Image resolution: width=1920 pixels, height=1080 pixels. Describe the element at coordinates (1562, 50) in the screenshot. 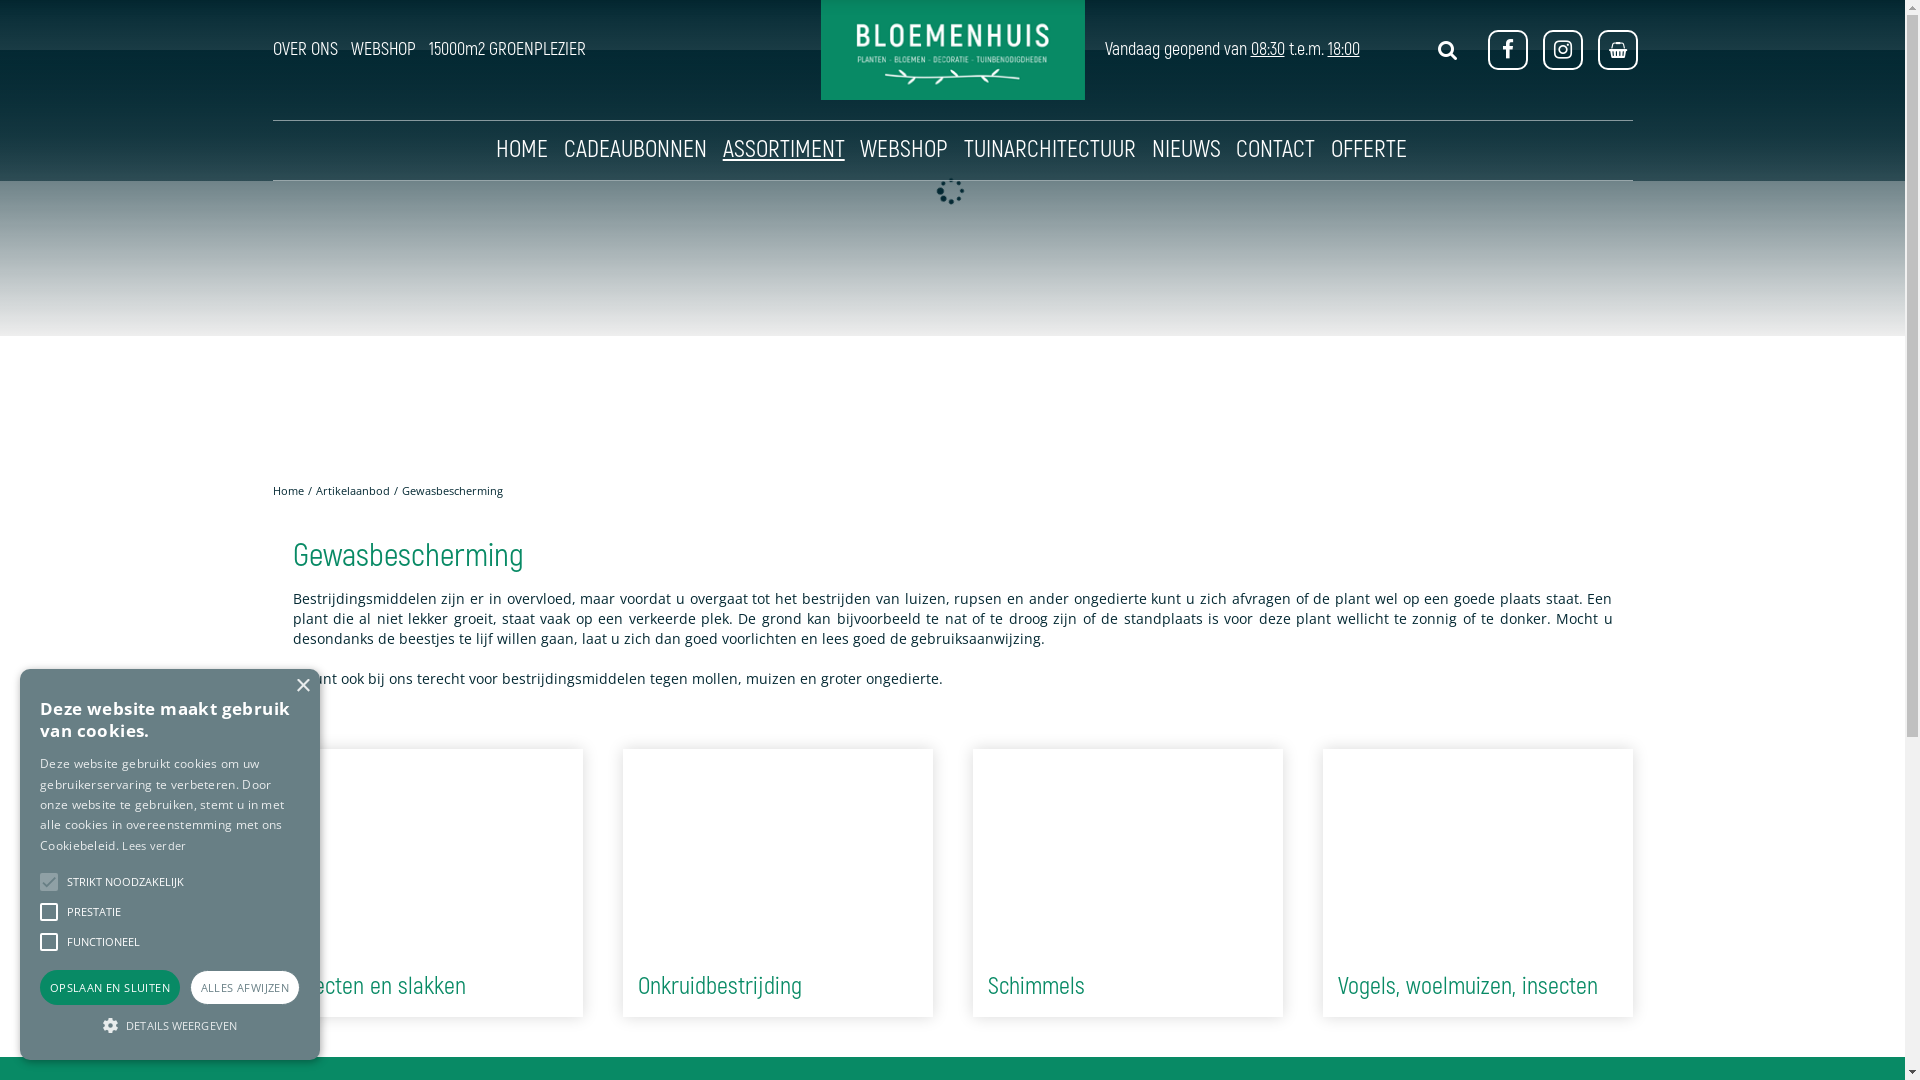

I see `ig` at that location.